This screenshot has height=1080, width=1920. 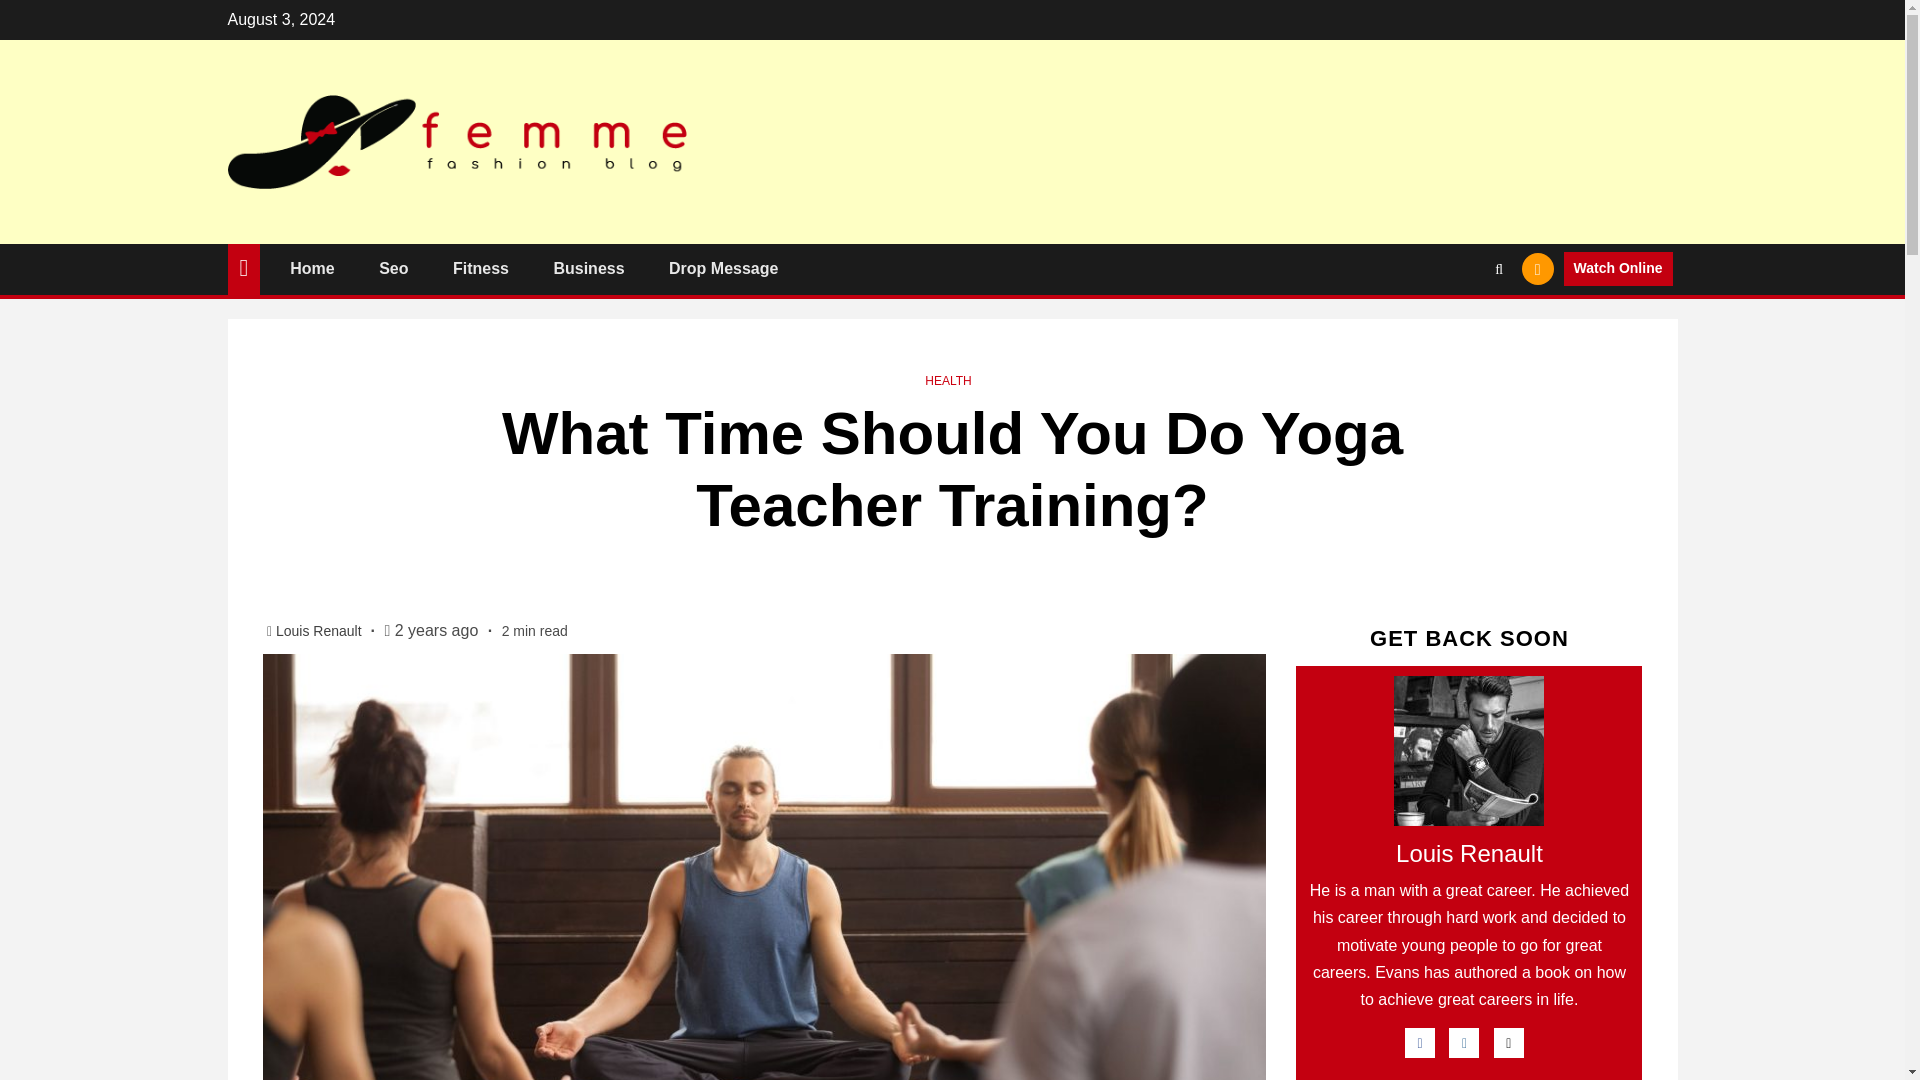 What do you see at coordinates (722, 268) in the screenshot?
I see `Drop Message` at bounding box center [722, 268].